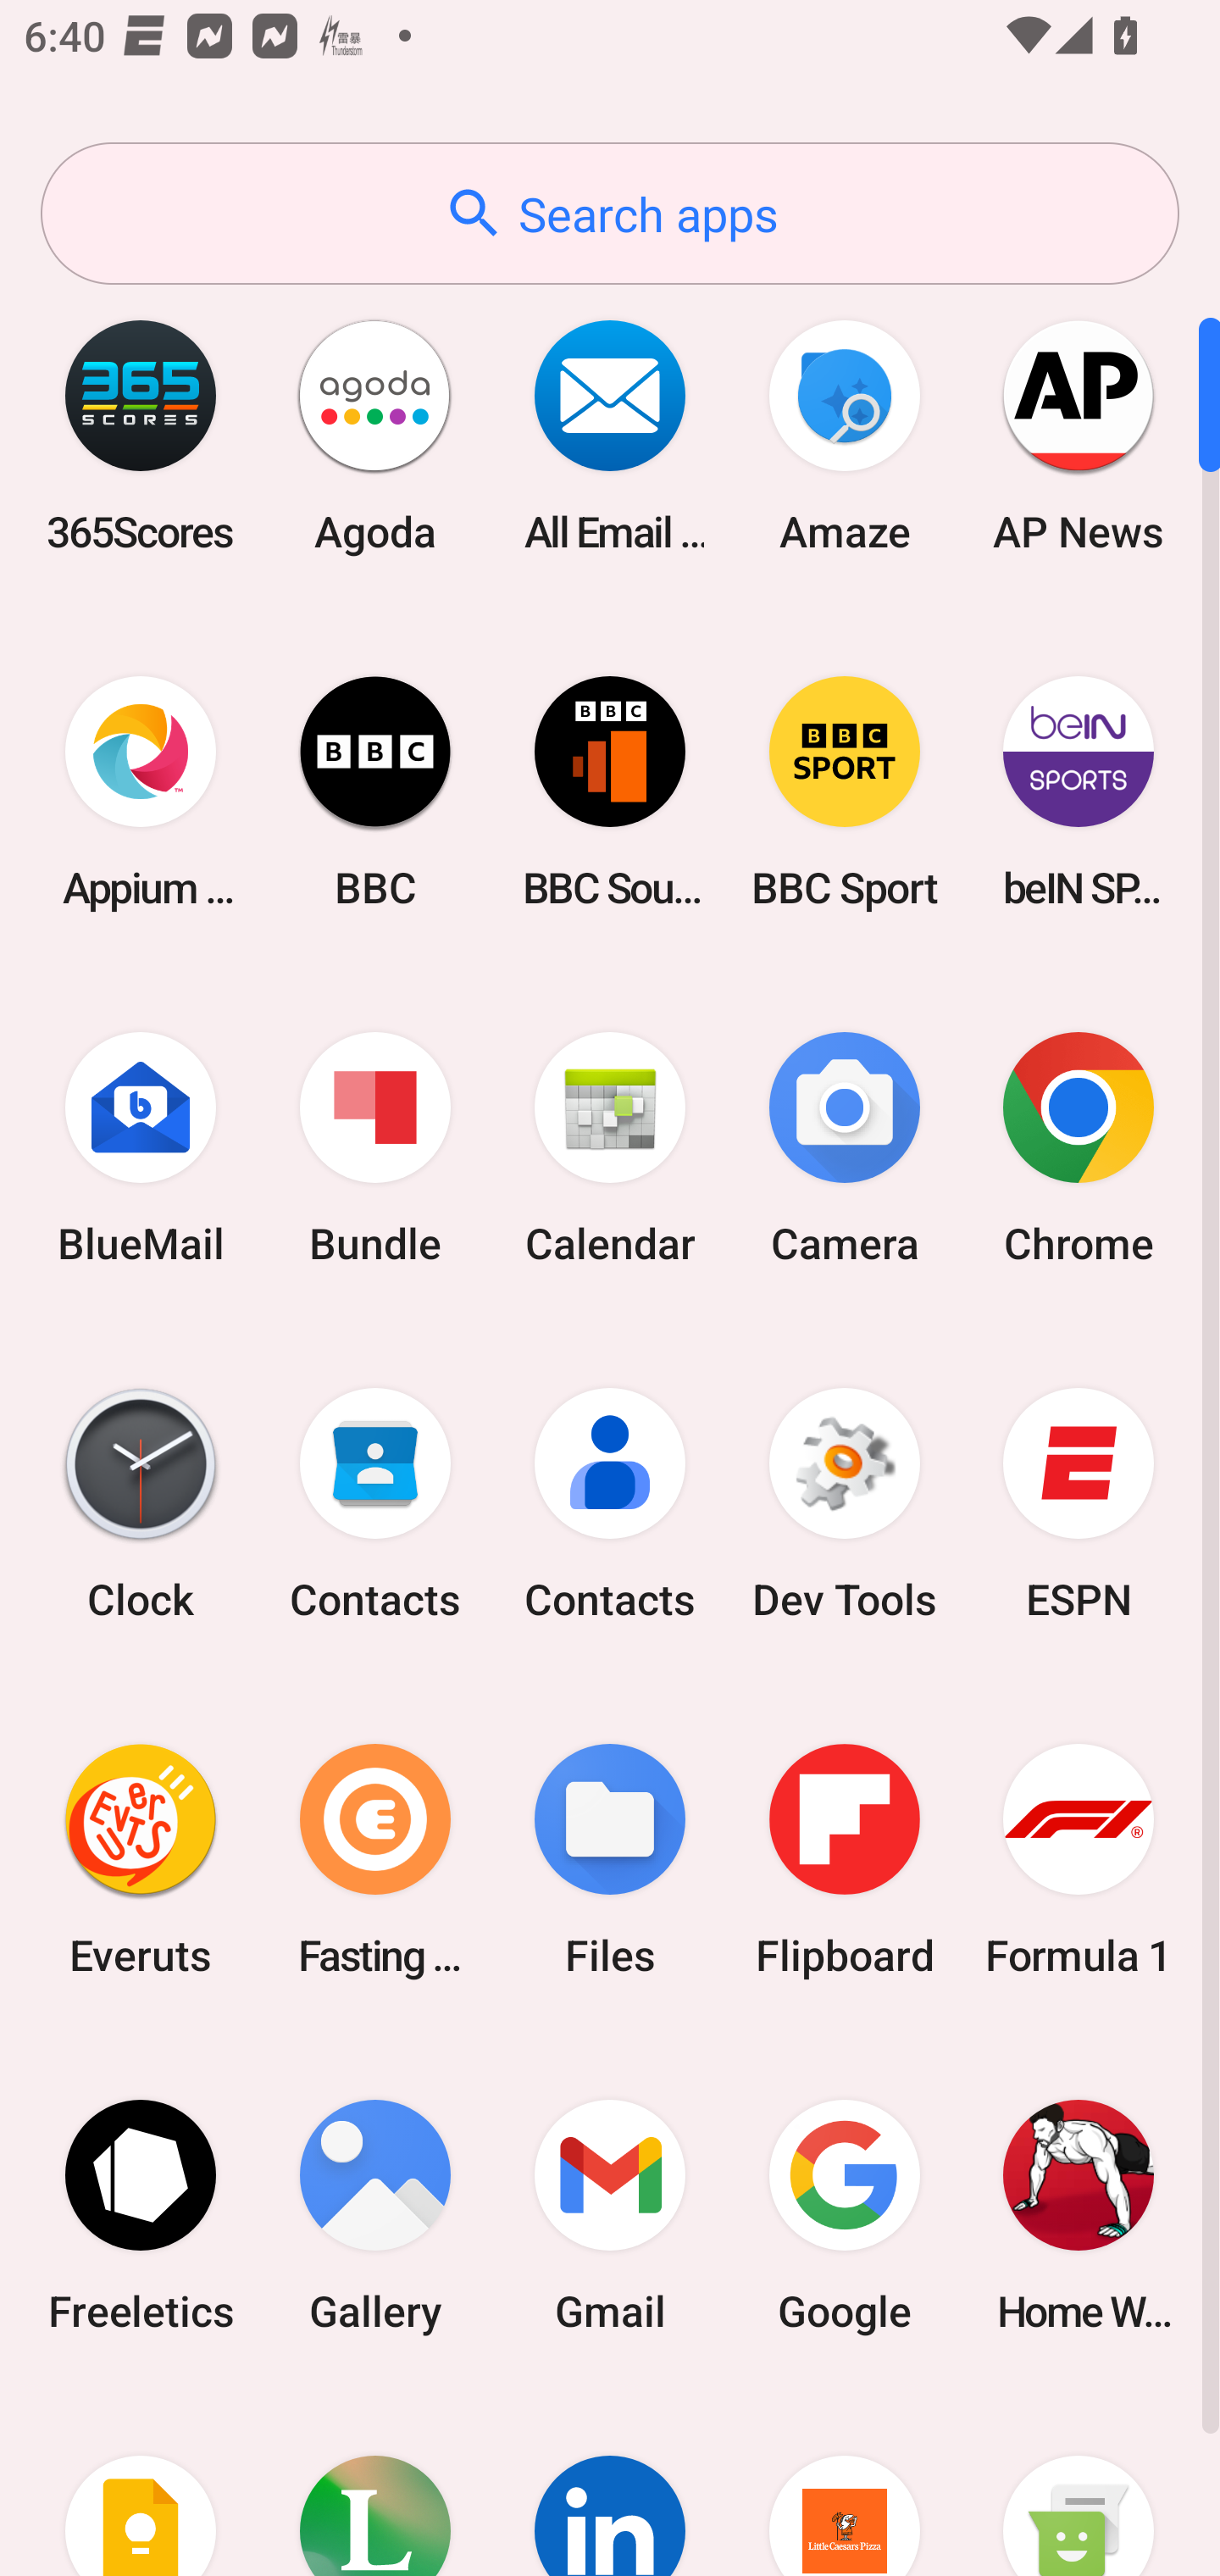  I want to click on Little Caesars Pizza, so click(844, 2484).